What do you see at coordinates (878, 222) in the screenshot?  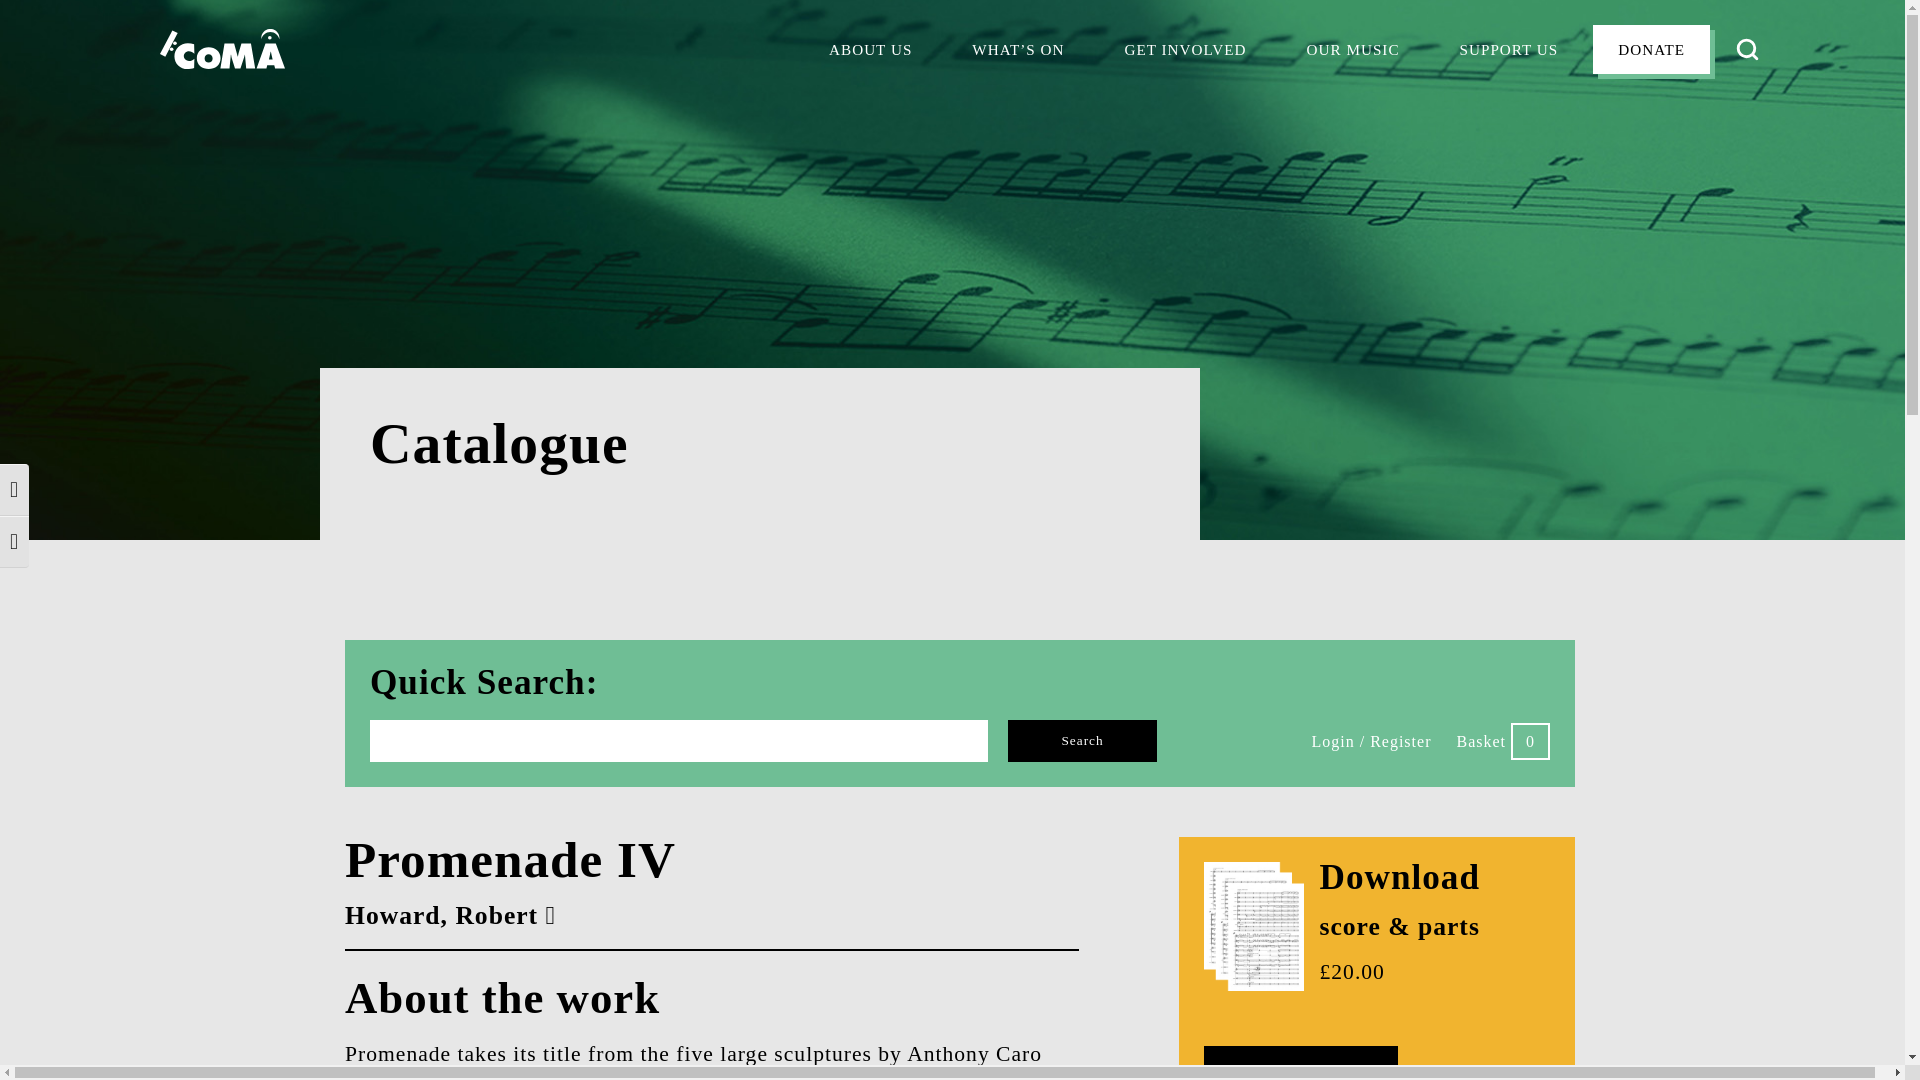 I see `CONTACT US` at bounding box center [878, 222].